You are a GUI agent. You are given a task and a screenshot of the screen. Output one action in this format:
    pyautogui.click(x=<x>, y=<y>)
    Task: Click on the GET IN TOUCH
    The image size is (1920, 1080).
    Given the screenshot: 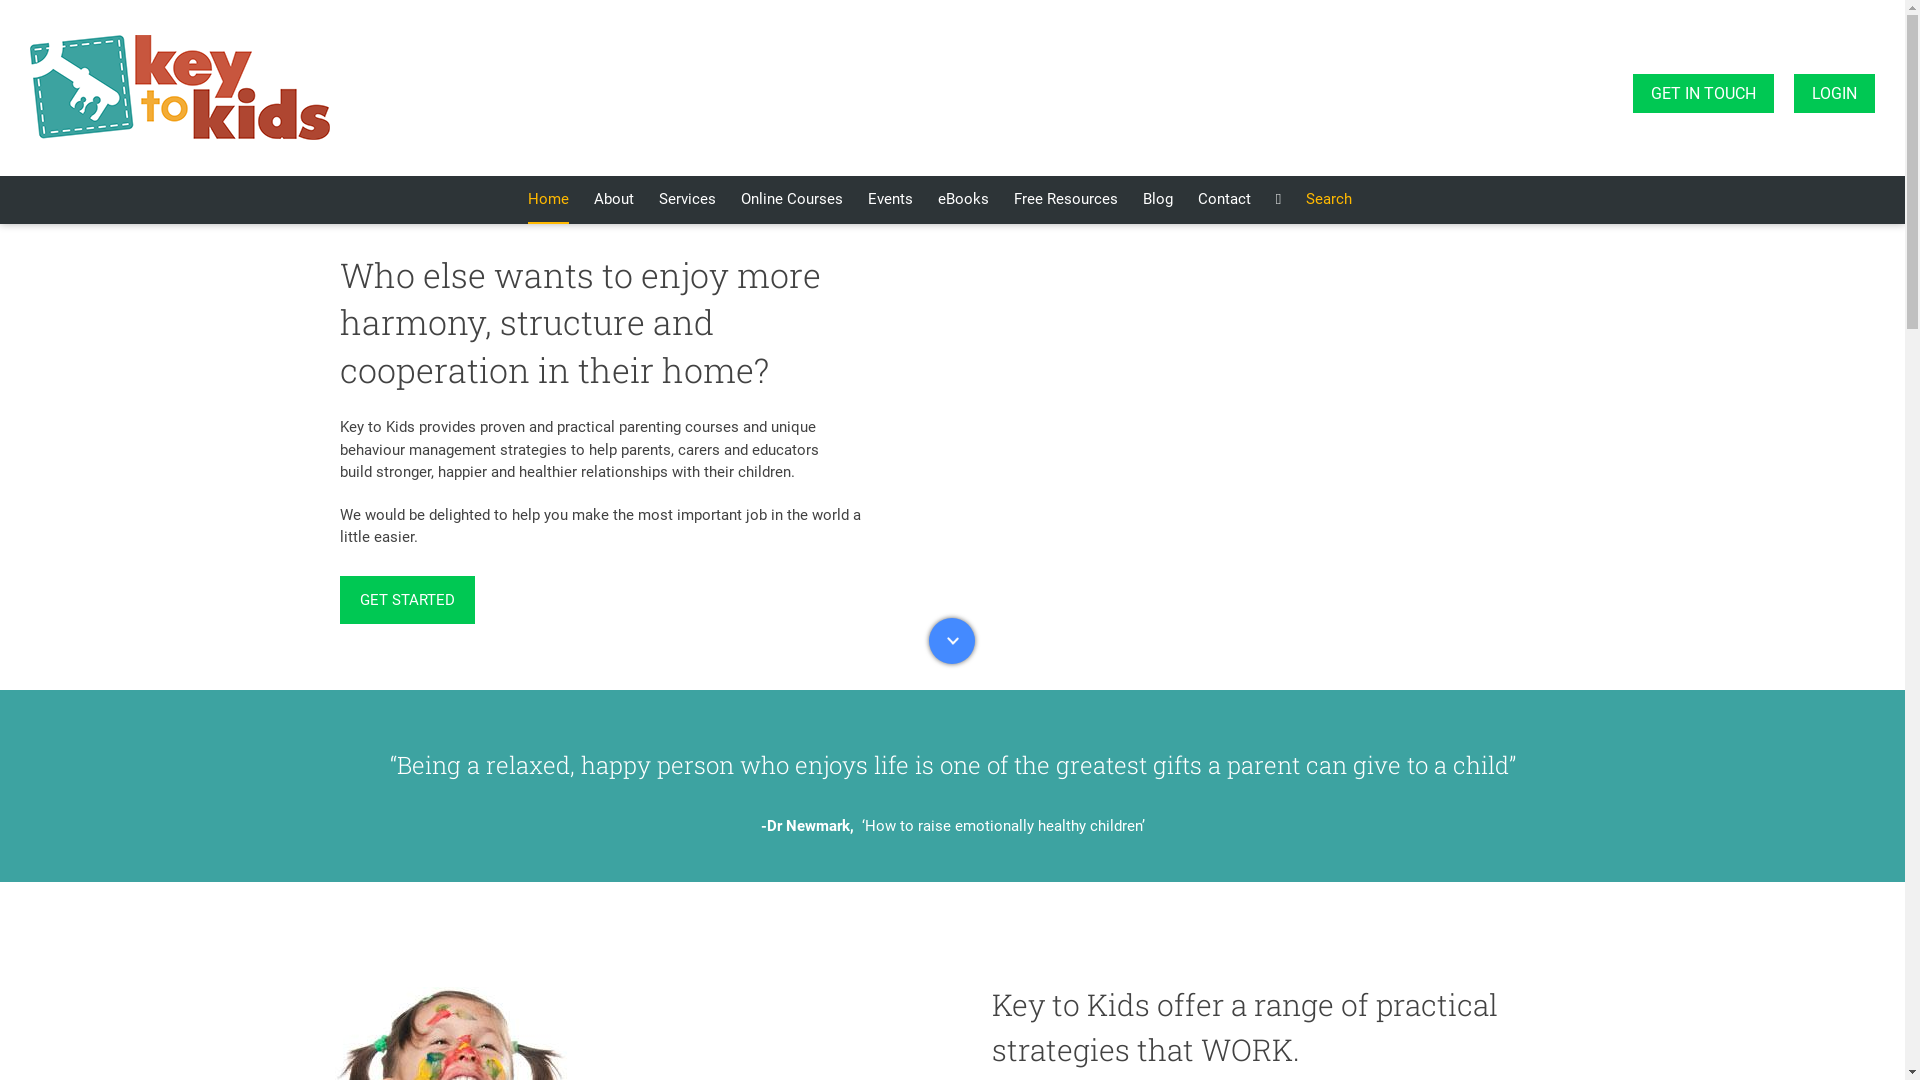 What is the action you would take?
    pyautogui.click(x=1704, y=94)
    